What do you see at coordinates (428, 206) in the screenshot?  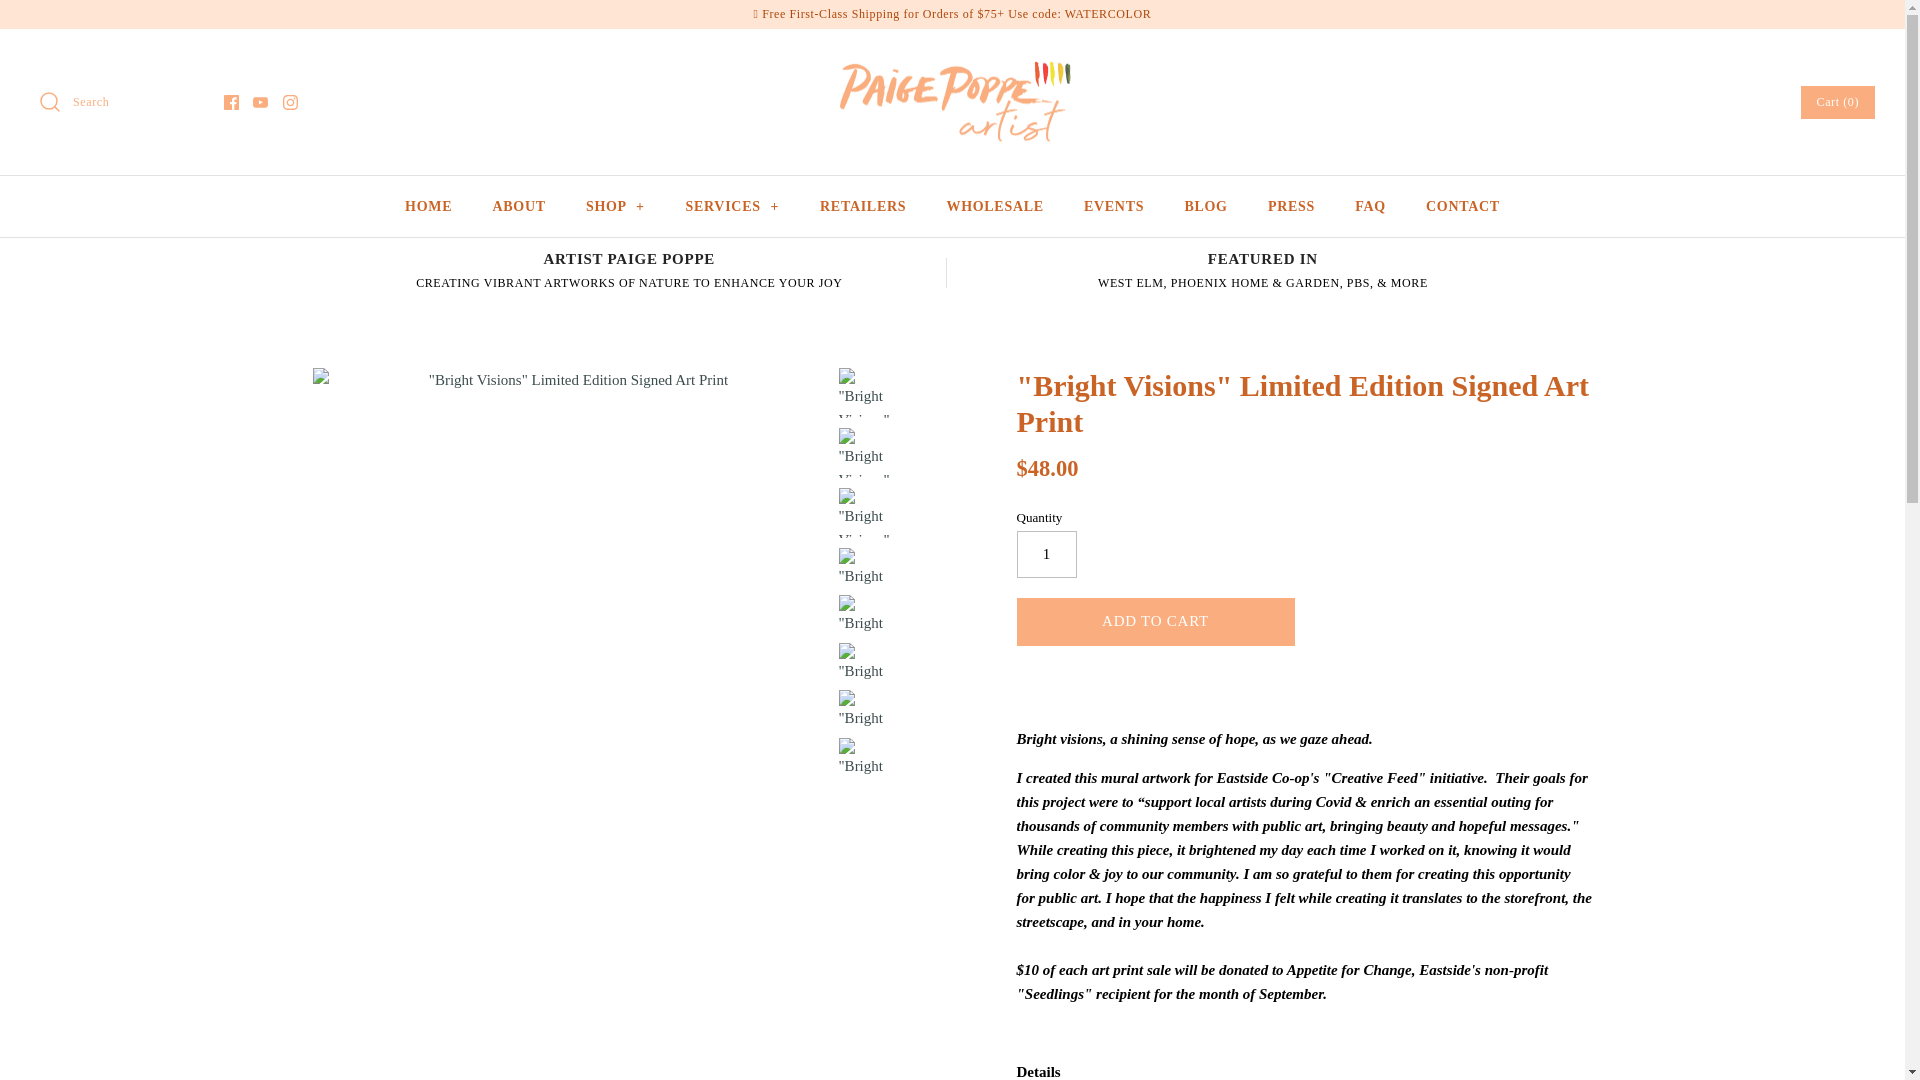 I see `HOME` at bounding box center [428, 206].